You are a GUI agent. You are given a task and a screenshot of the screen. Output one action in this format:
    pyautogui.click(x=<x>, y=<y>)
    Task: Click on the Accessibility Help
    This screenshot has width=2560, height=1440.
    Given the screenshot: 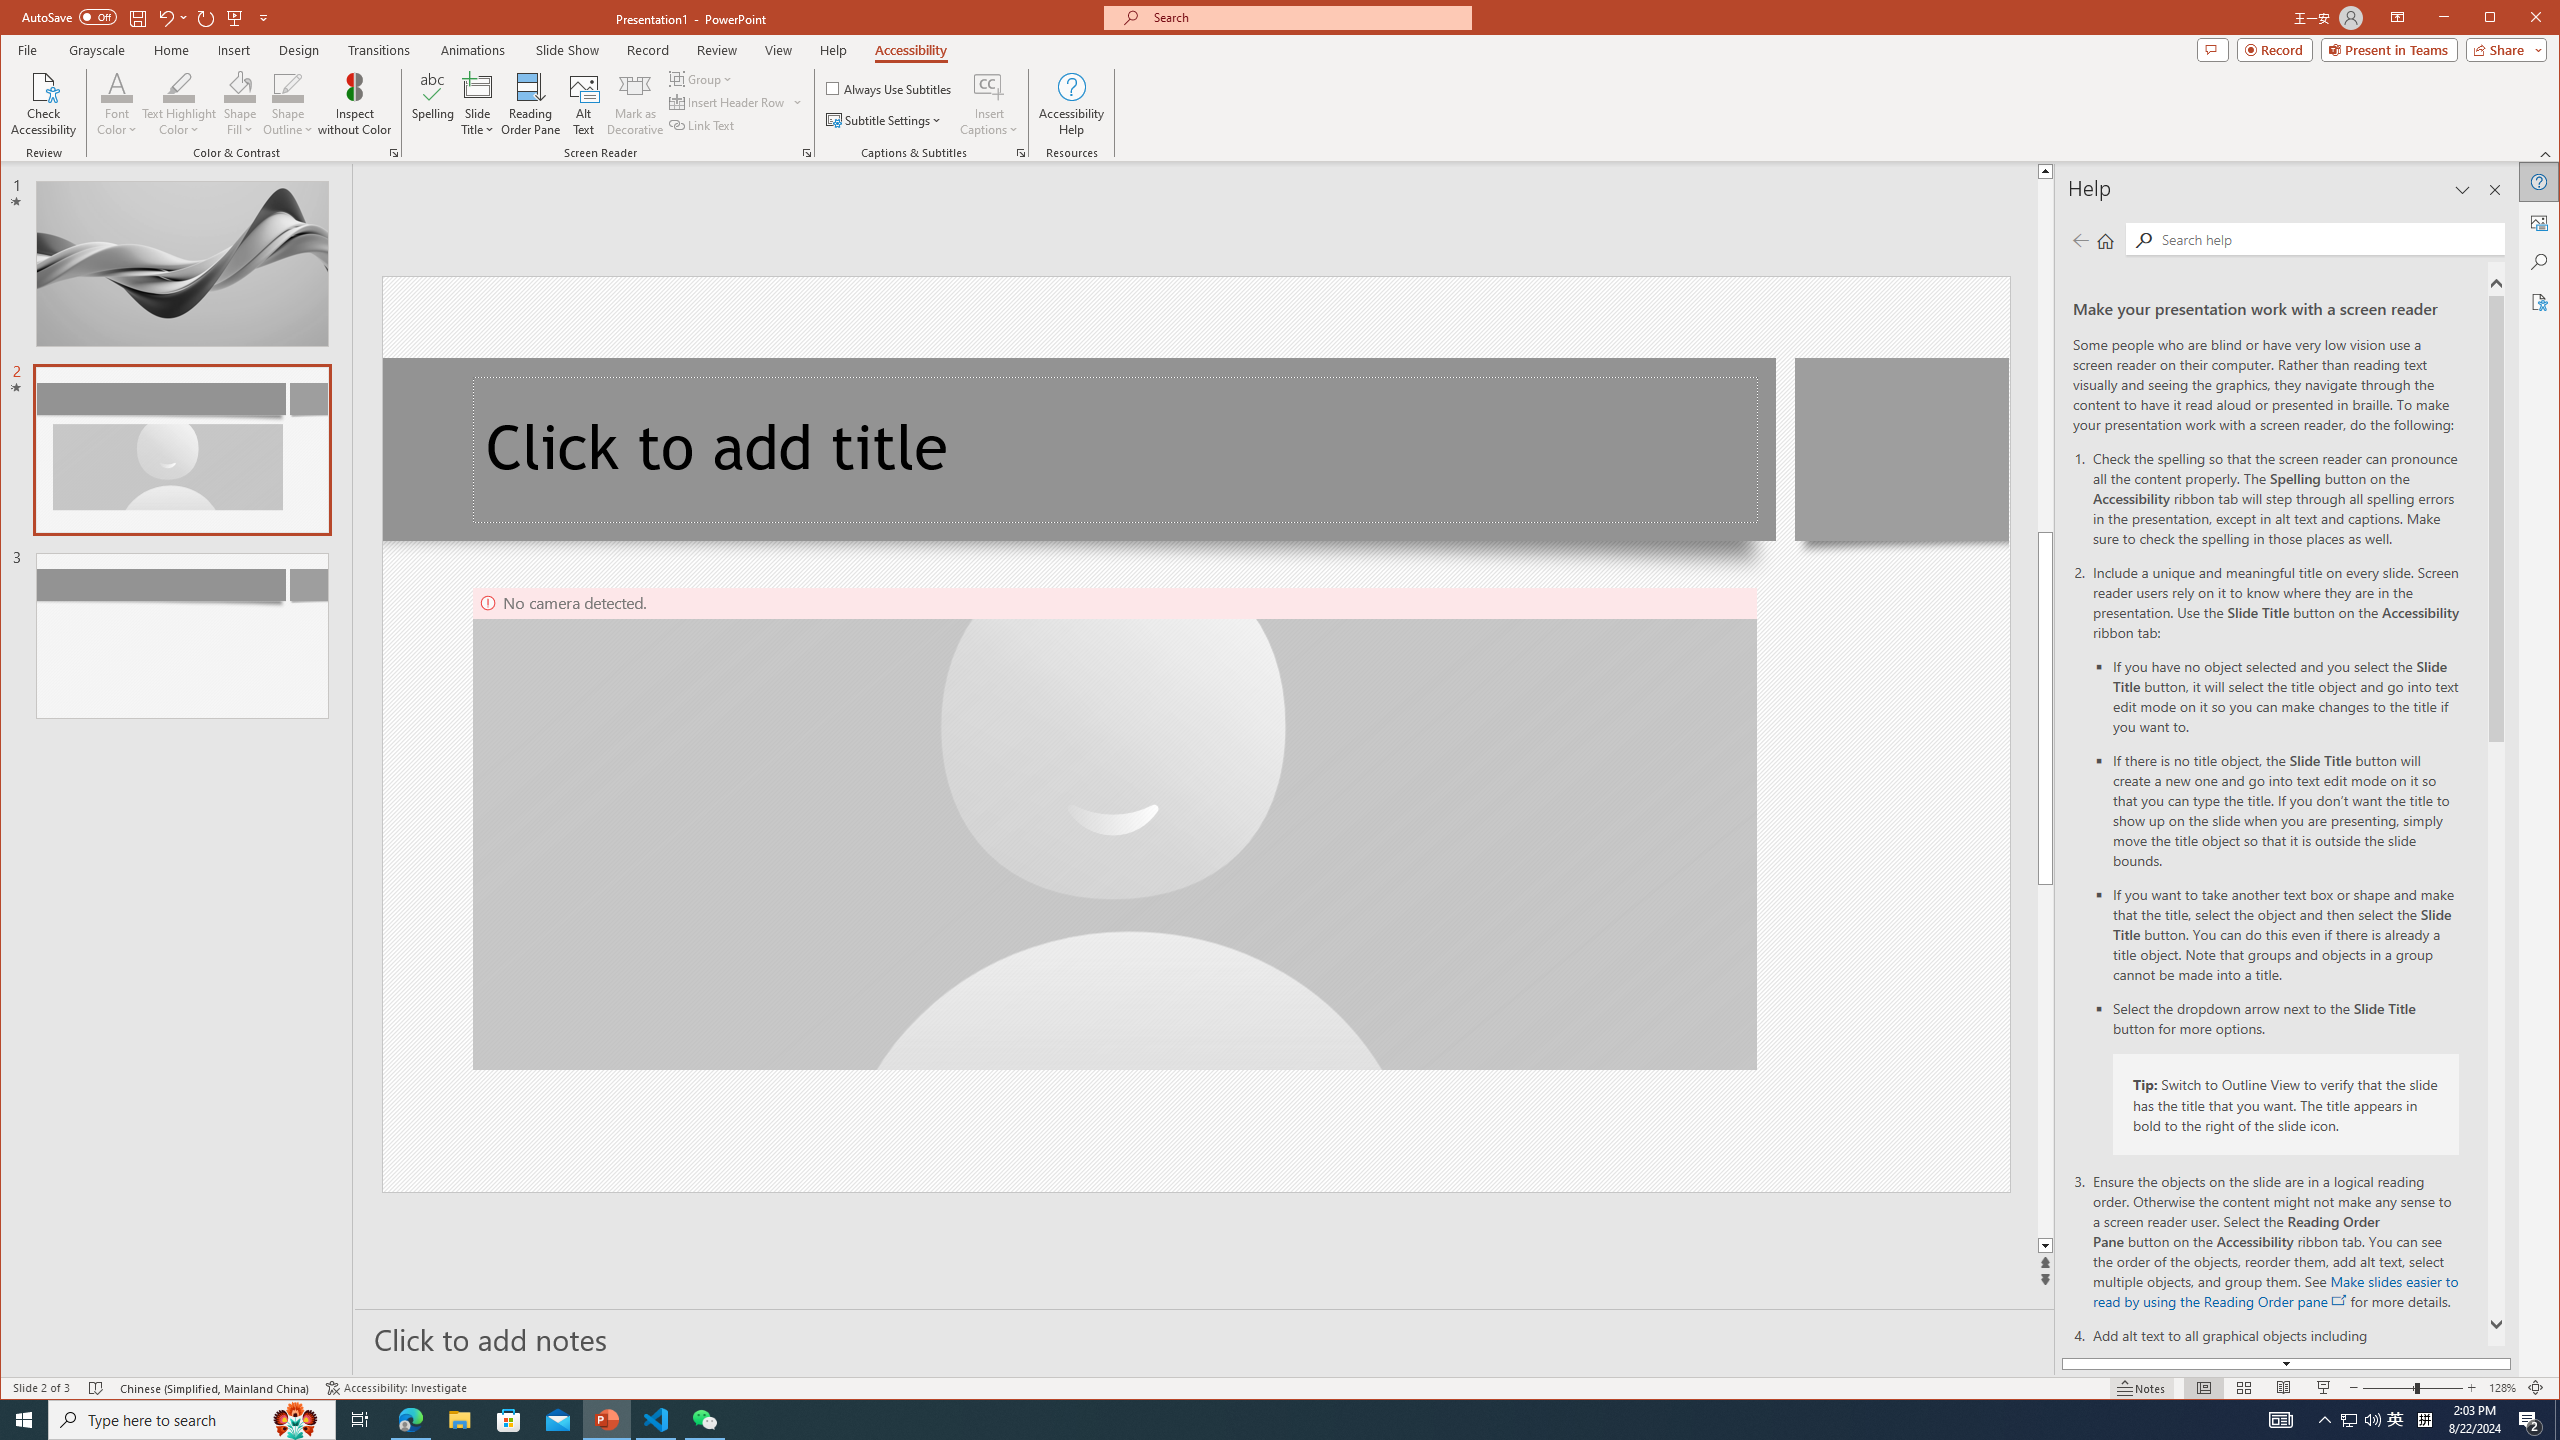 What is the action you would take?
    pyautogui.click(x=1070, y=104)
    